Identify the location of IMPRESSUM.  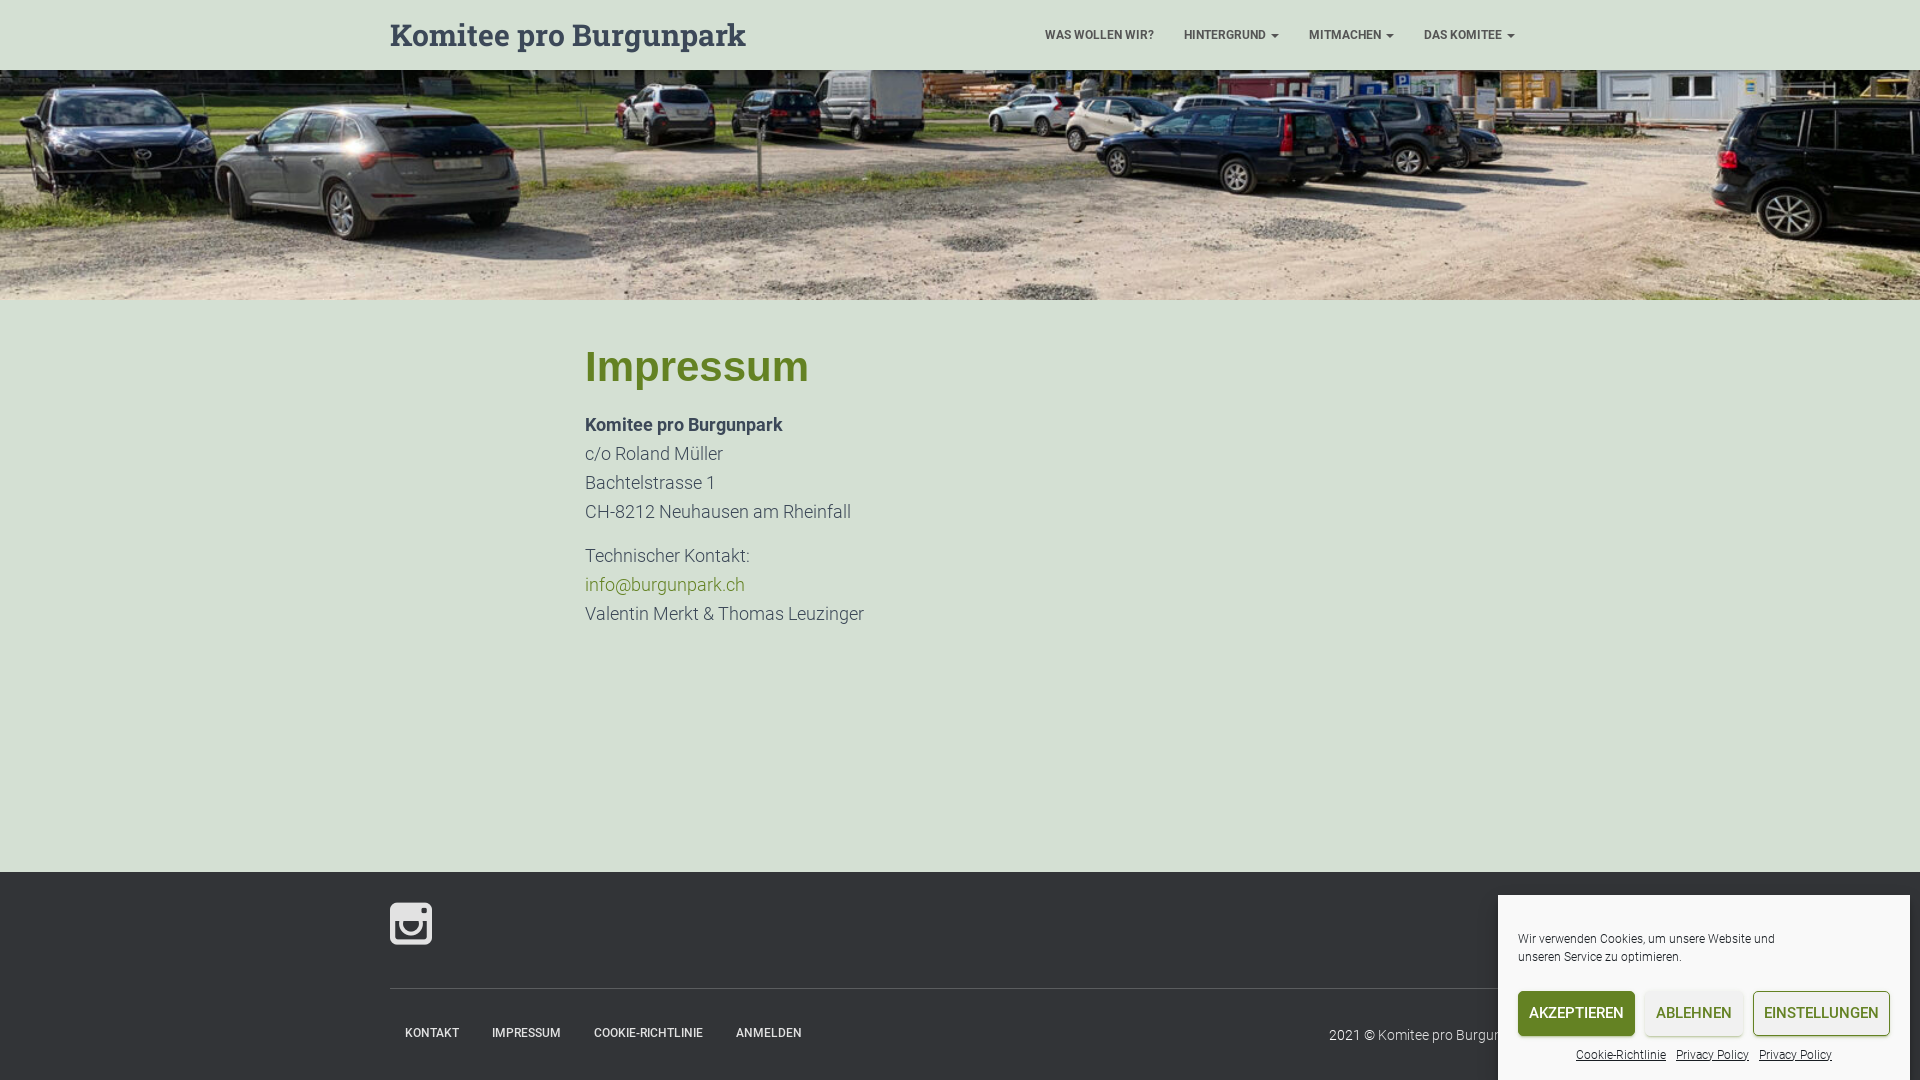
(526, 1034).